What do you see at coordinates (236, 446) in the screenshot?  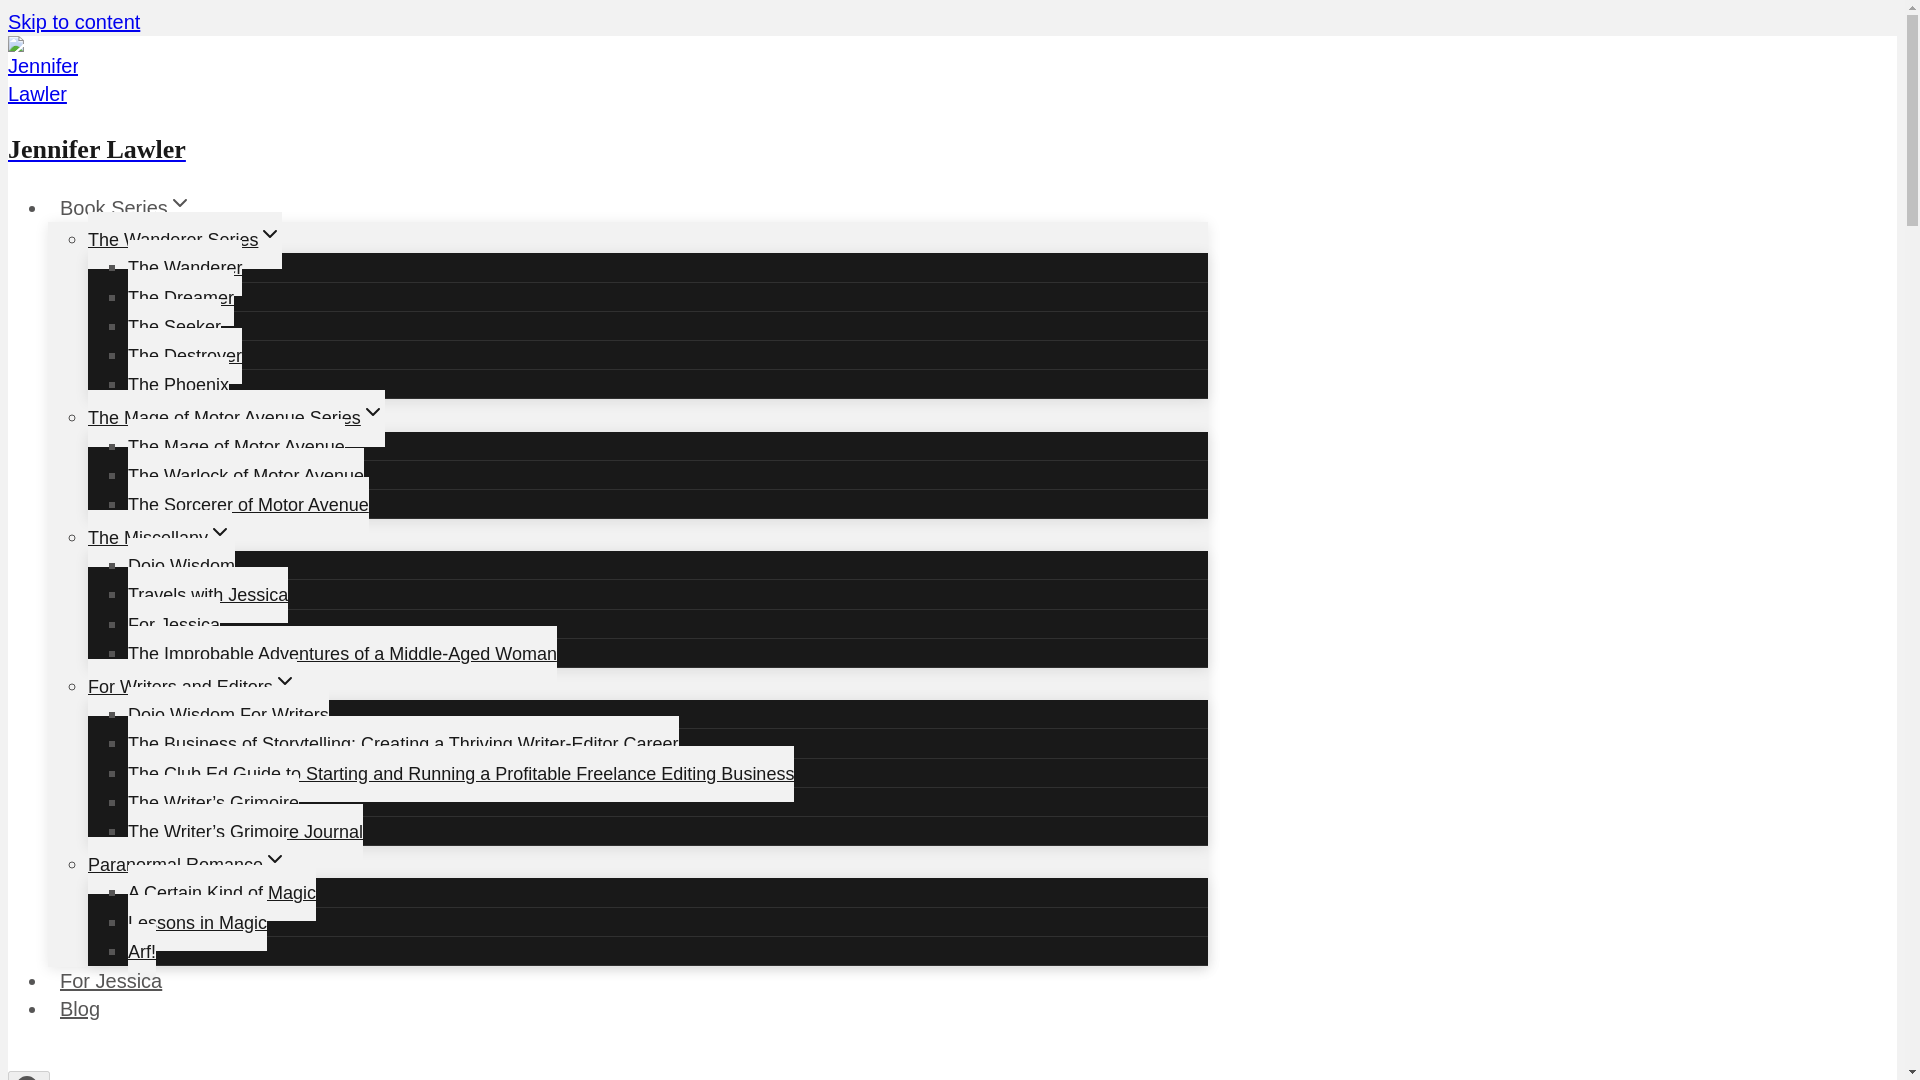 I see `The Mage of Motor Avenue` at bounding box center [236, 446].